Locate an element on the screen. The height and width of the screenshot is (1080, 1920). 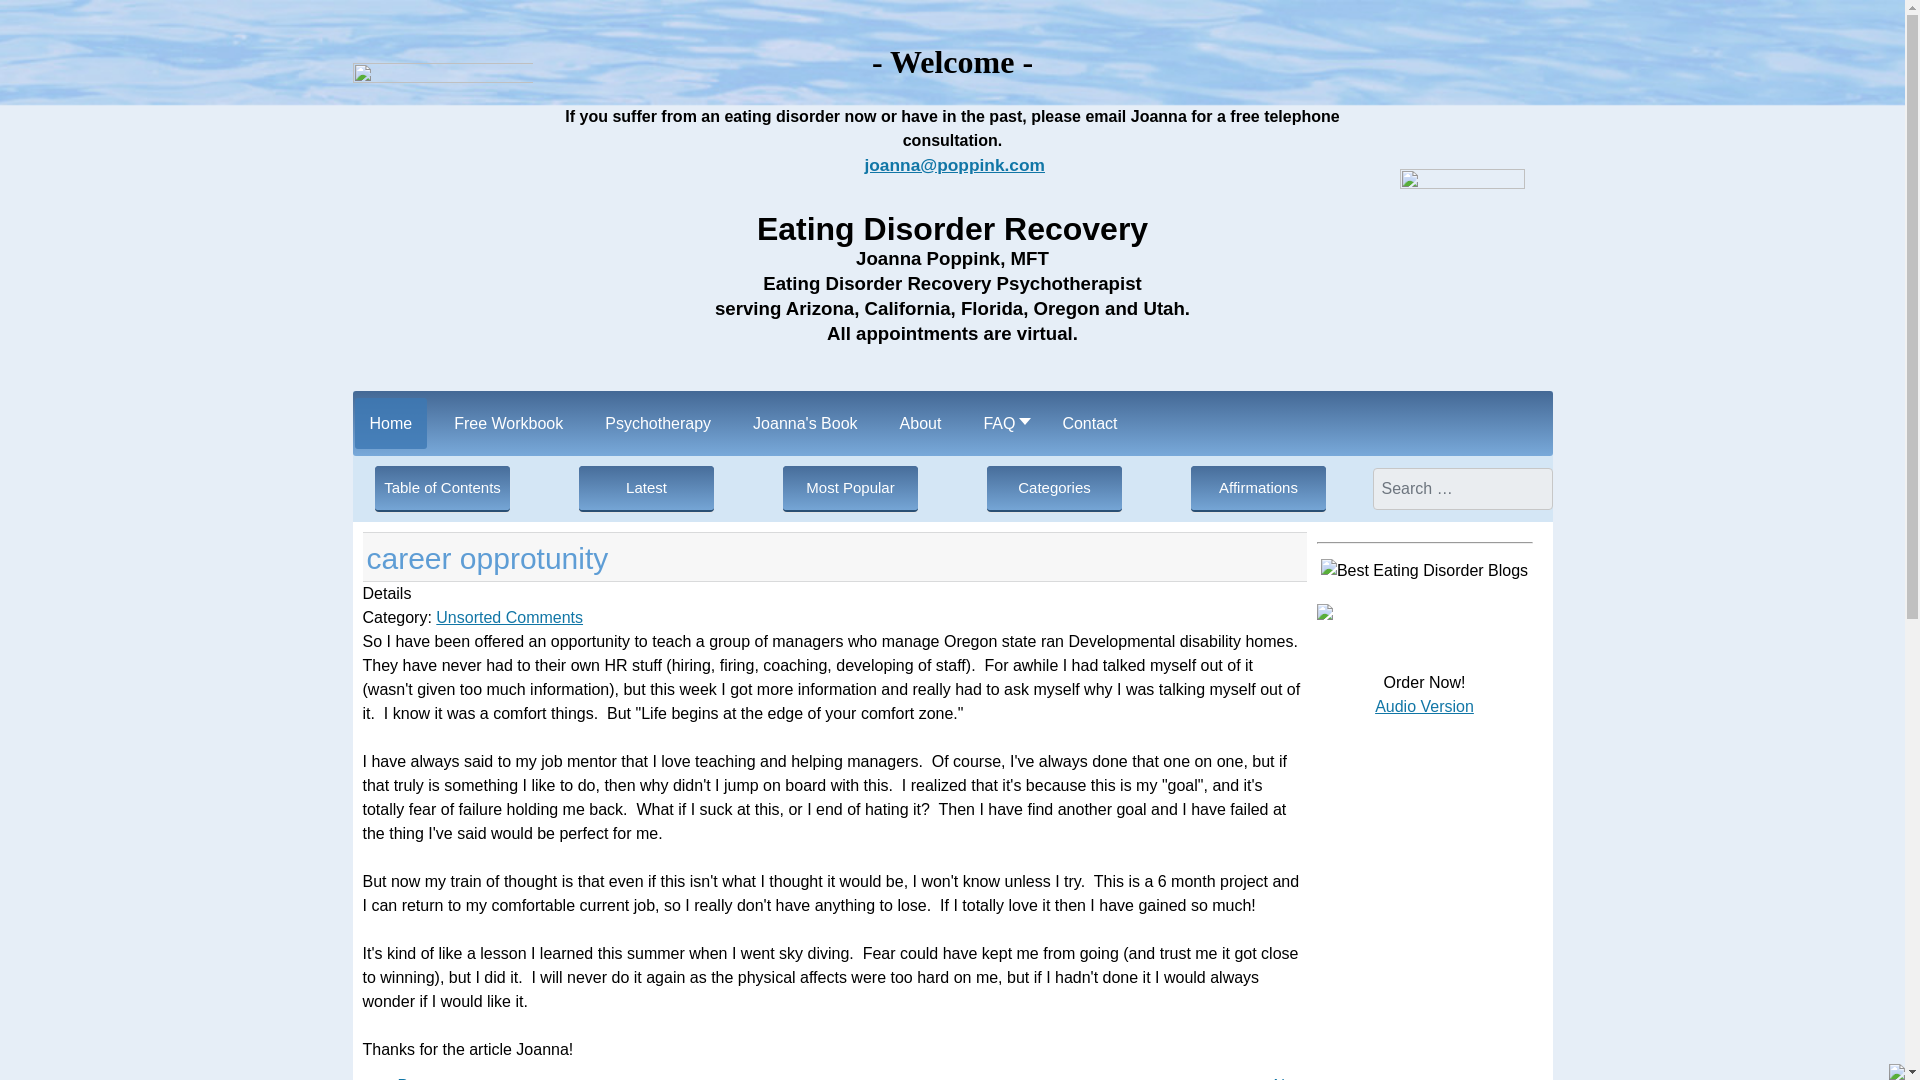
About is located at coordinates (920, 424).